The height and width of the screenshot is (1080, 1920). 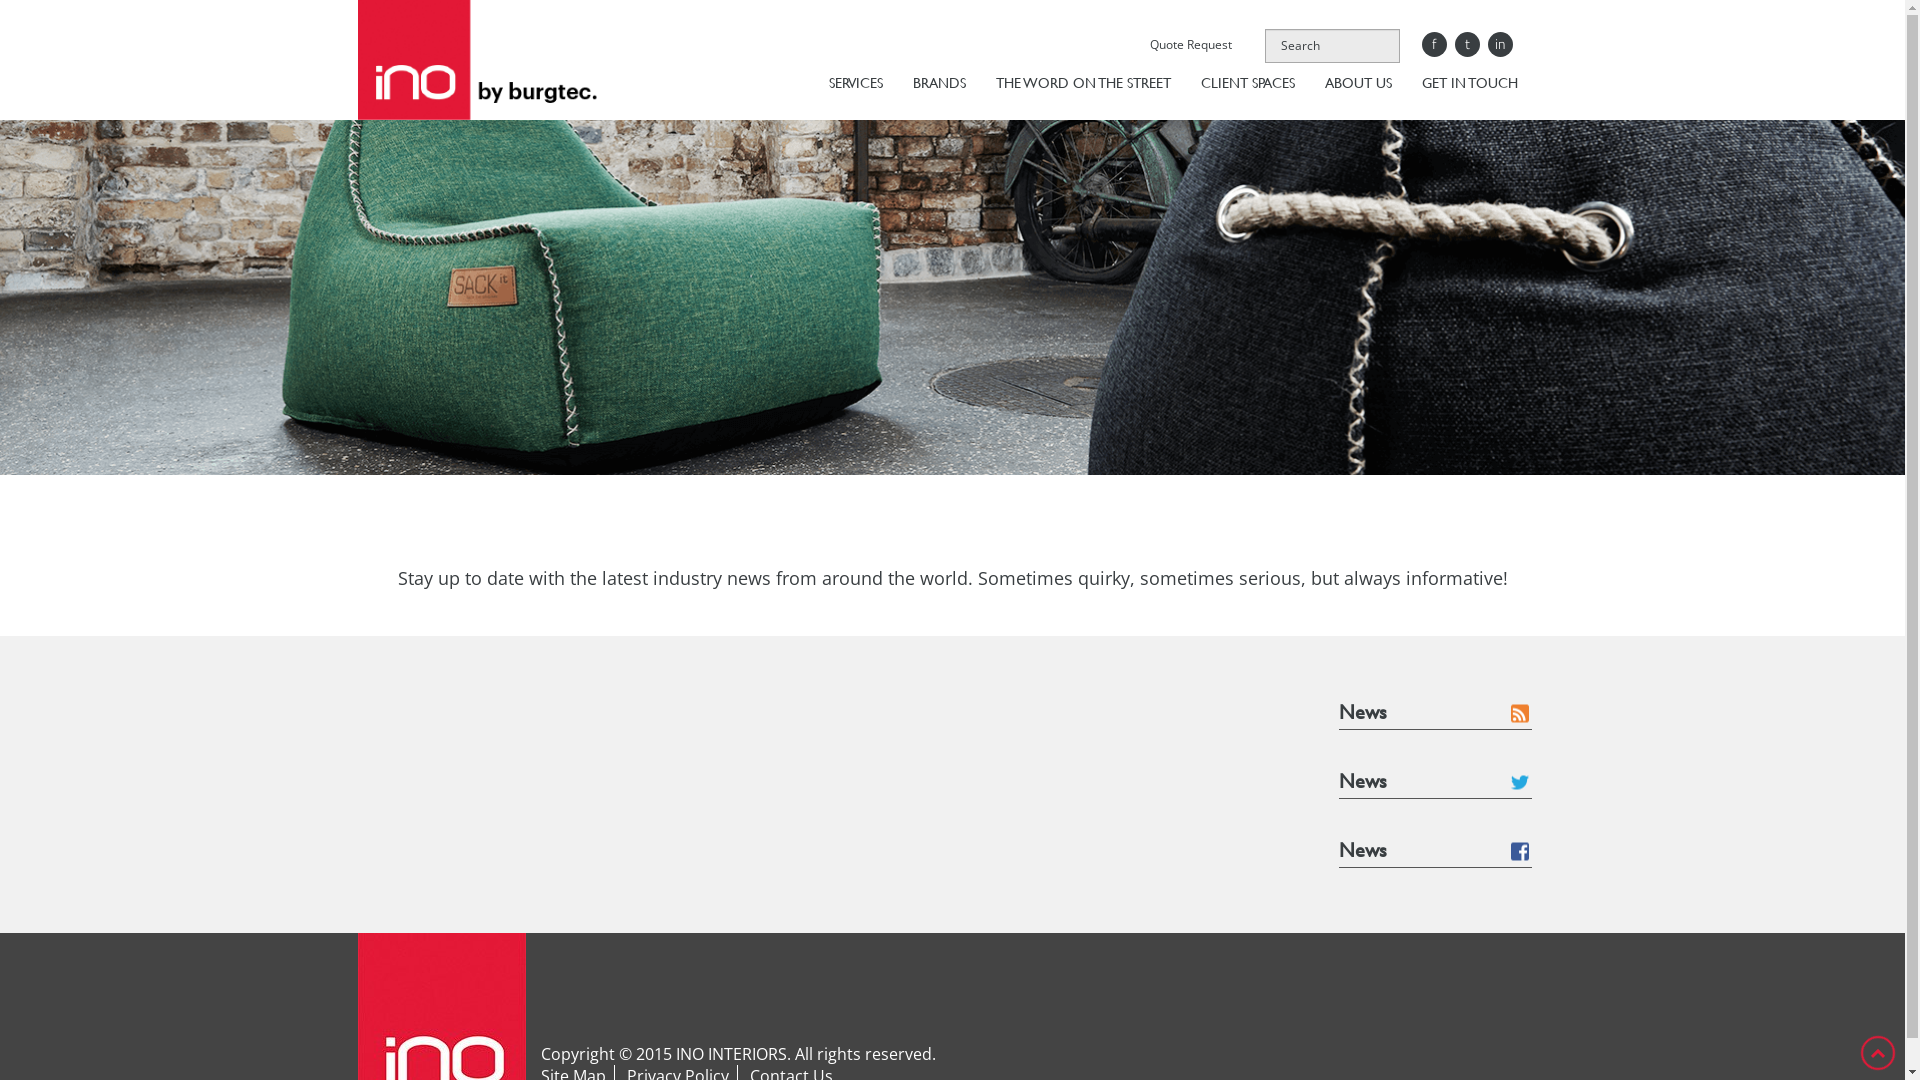 I want to click on BRANDS, so click(x=940, y=85).